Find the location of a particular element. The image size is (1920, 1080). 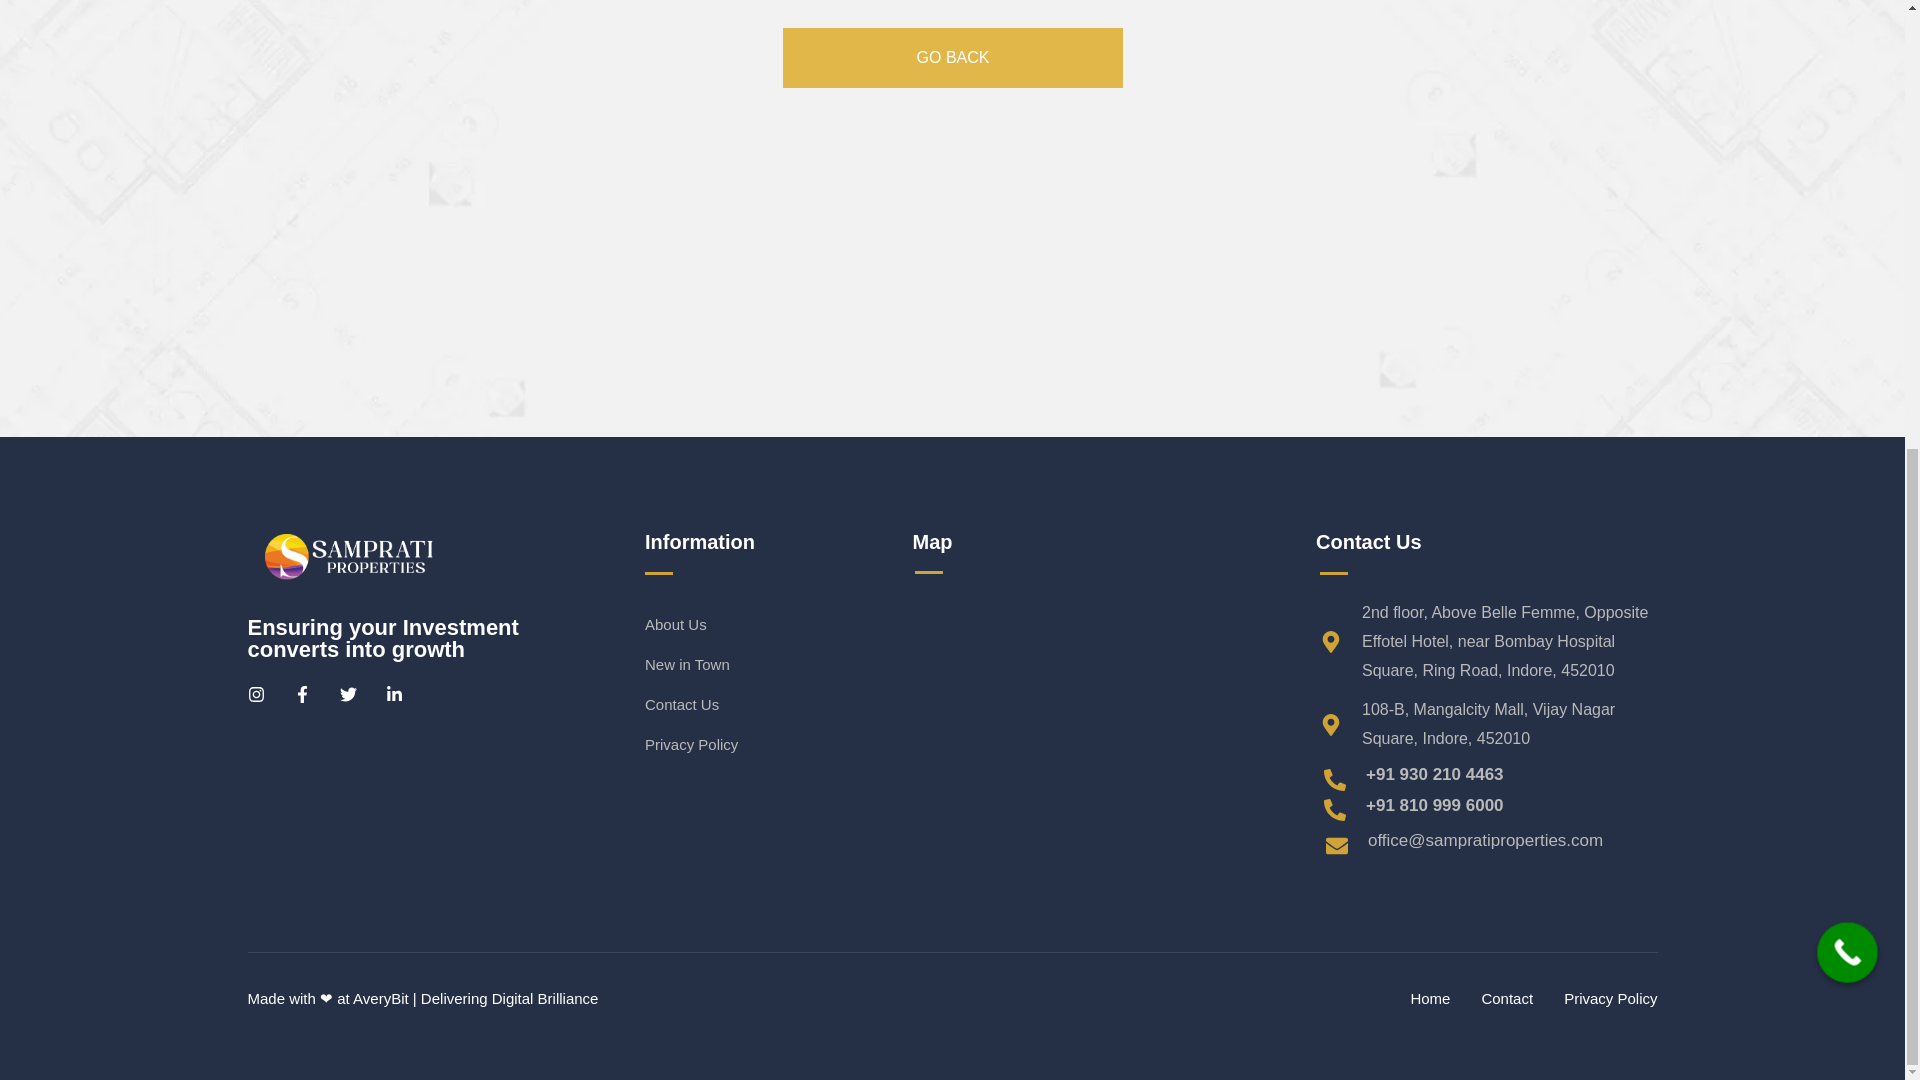

Contact Us is located at coordinates (798, 704).